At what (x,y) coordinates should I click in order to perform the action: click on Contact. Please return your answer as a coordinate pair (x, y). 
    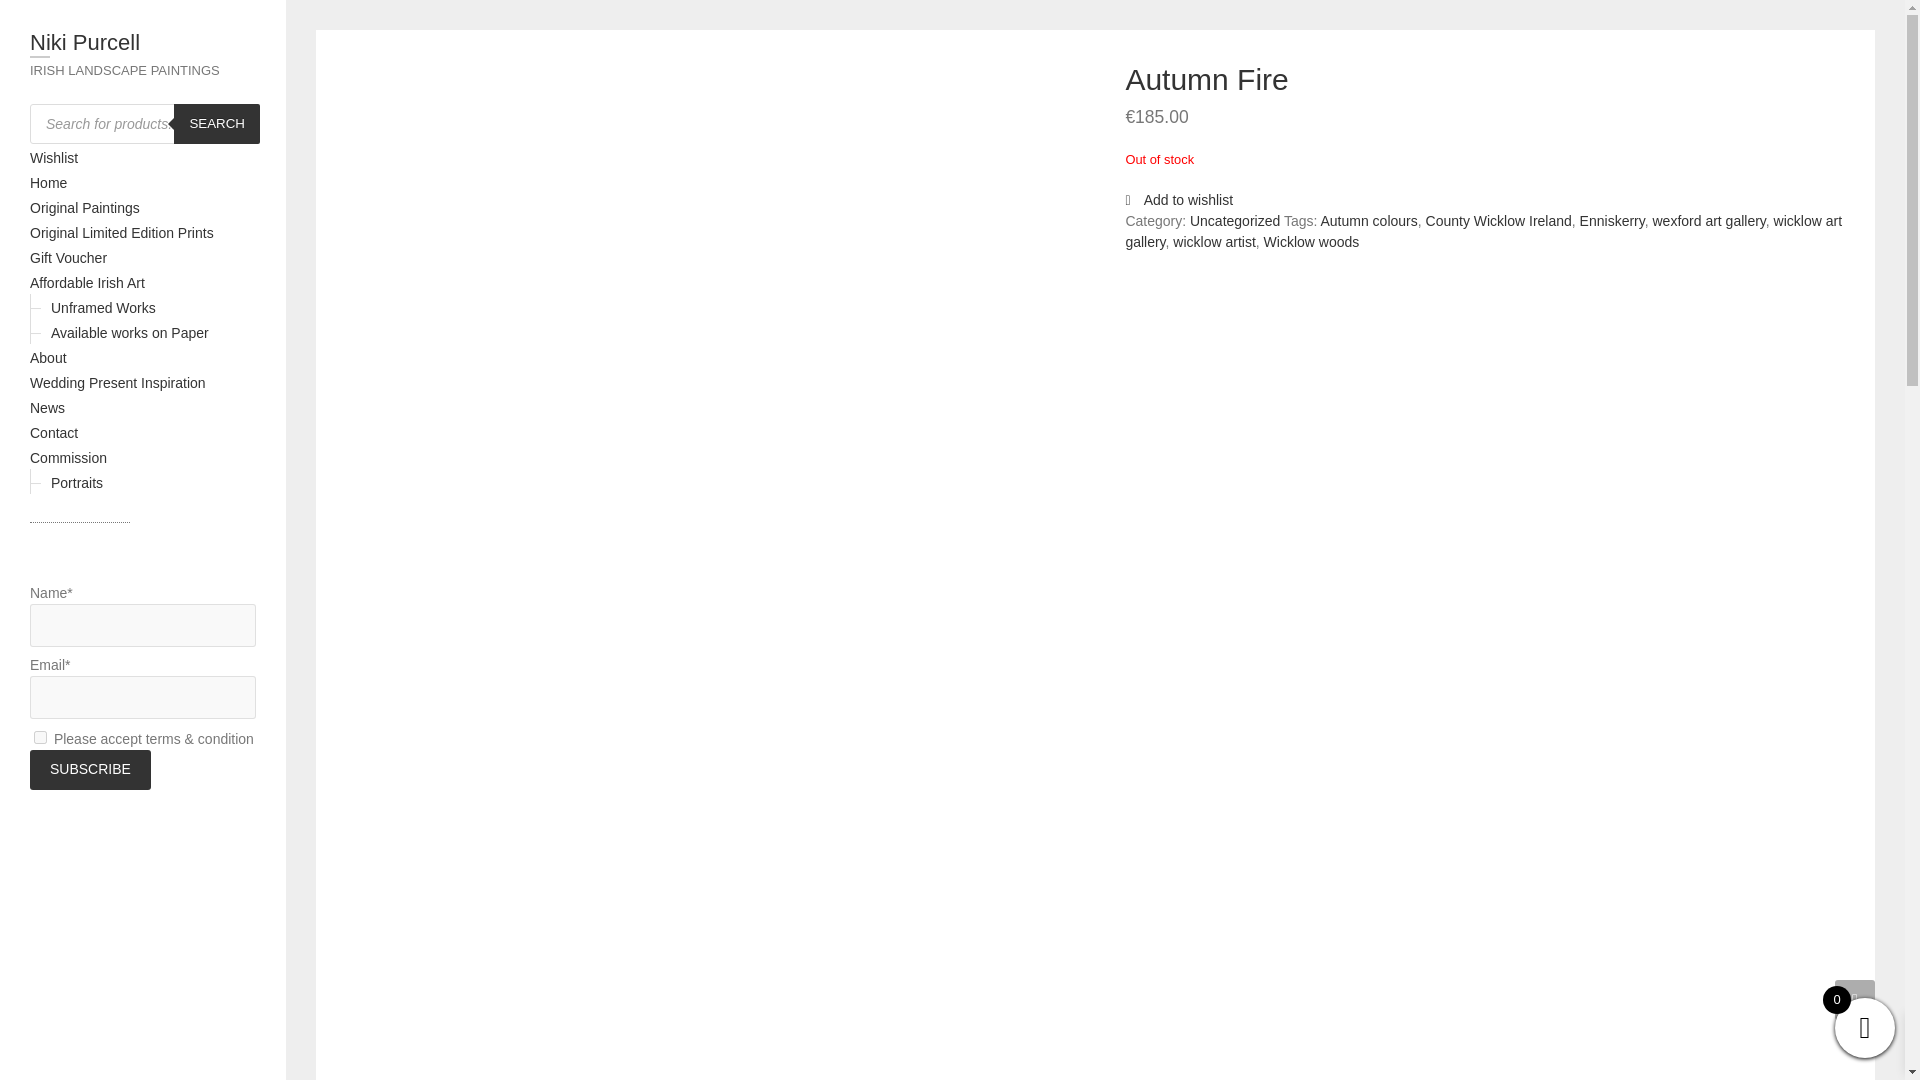
    Looking at the image, I should click on (54, 432).